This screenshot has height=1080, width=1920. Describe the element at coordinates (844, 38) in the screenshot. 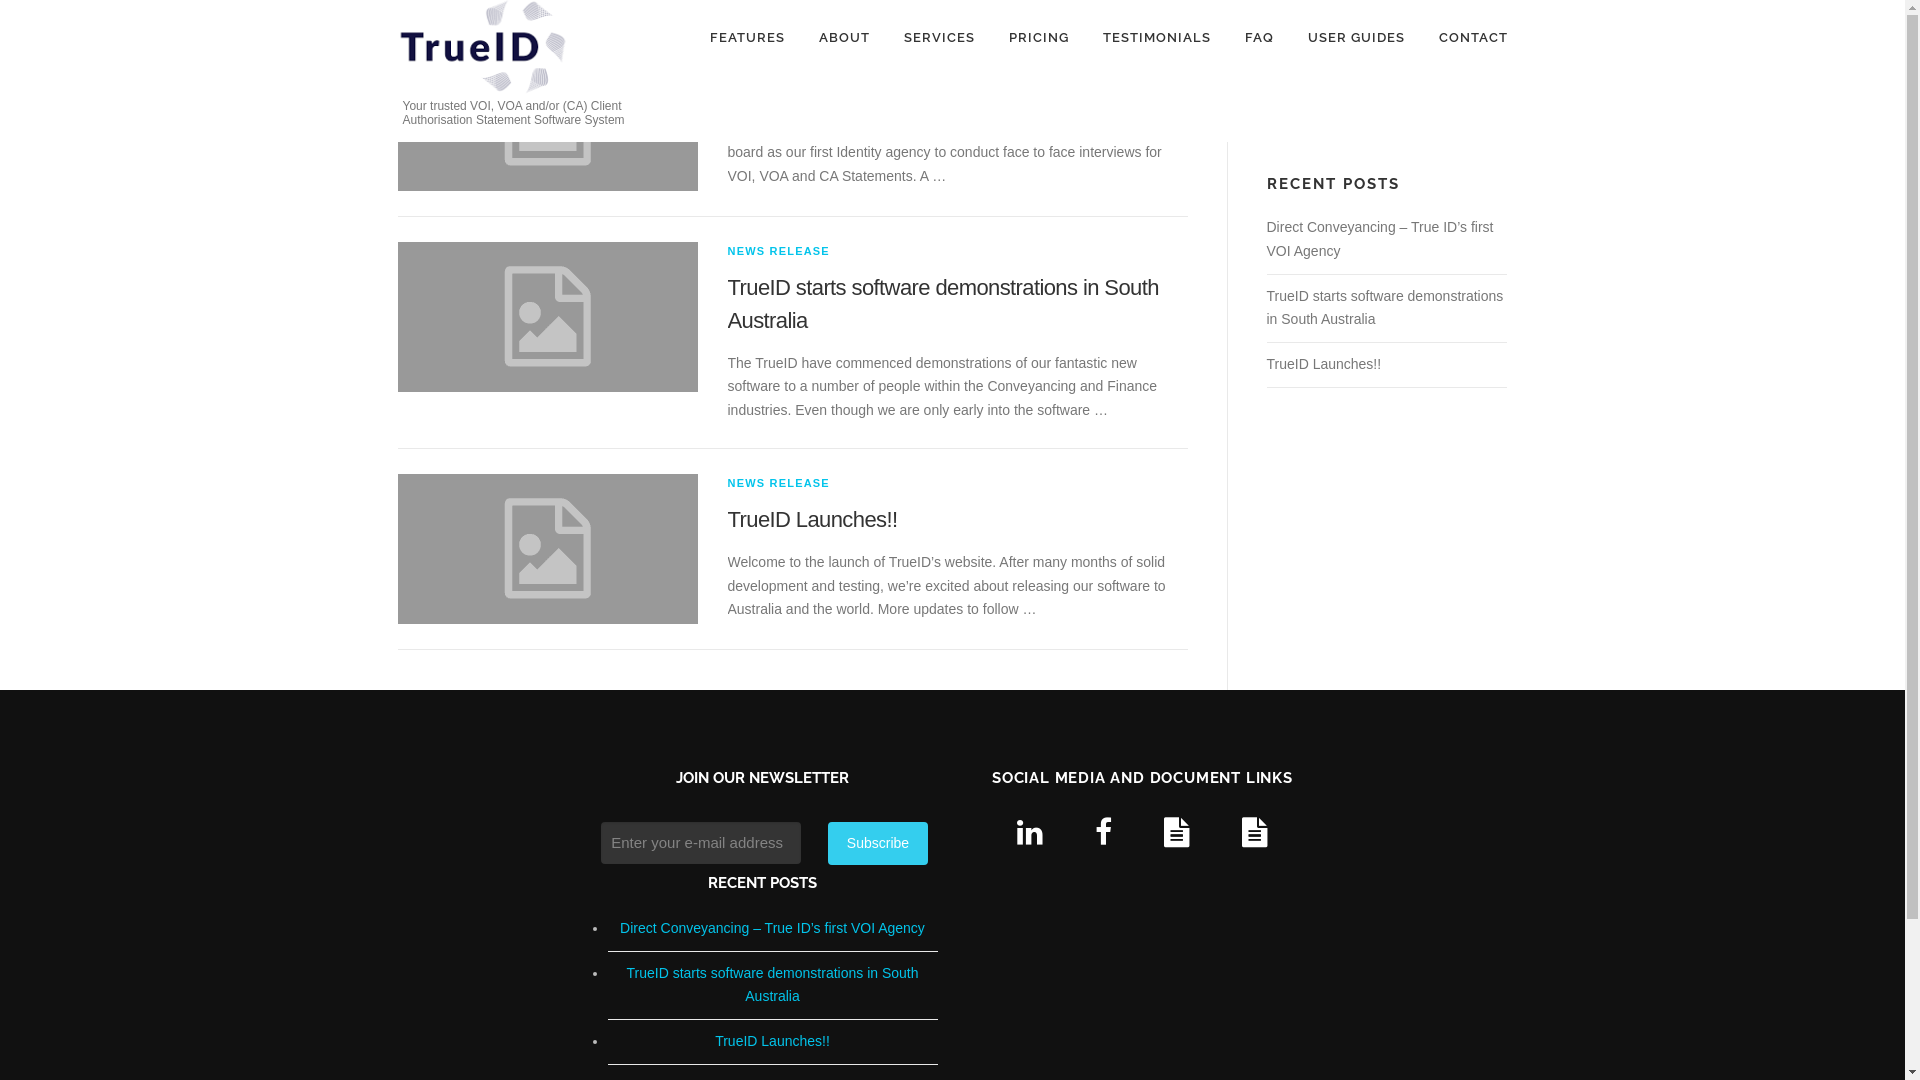

I see `ABOUT` at that location.